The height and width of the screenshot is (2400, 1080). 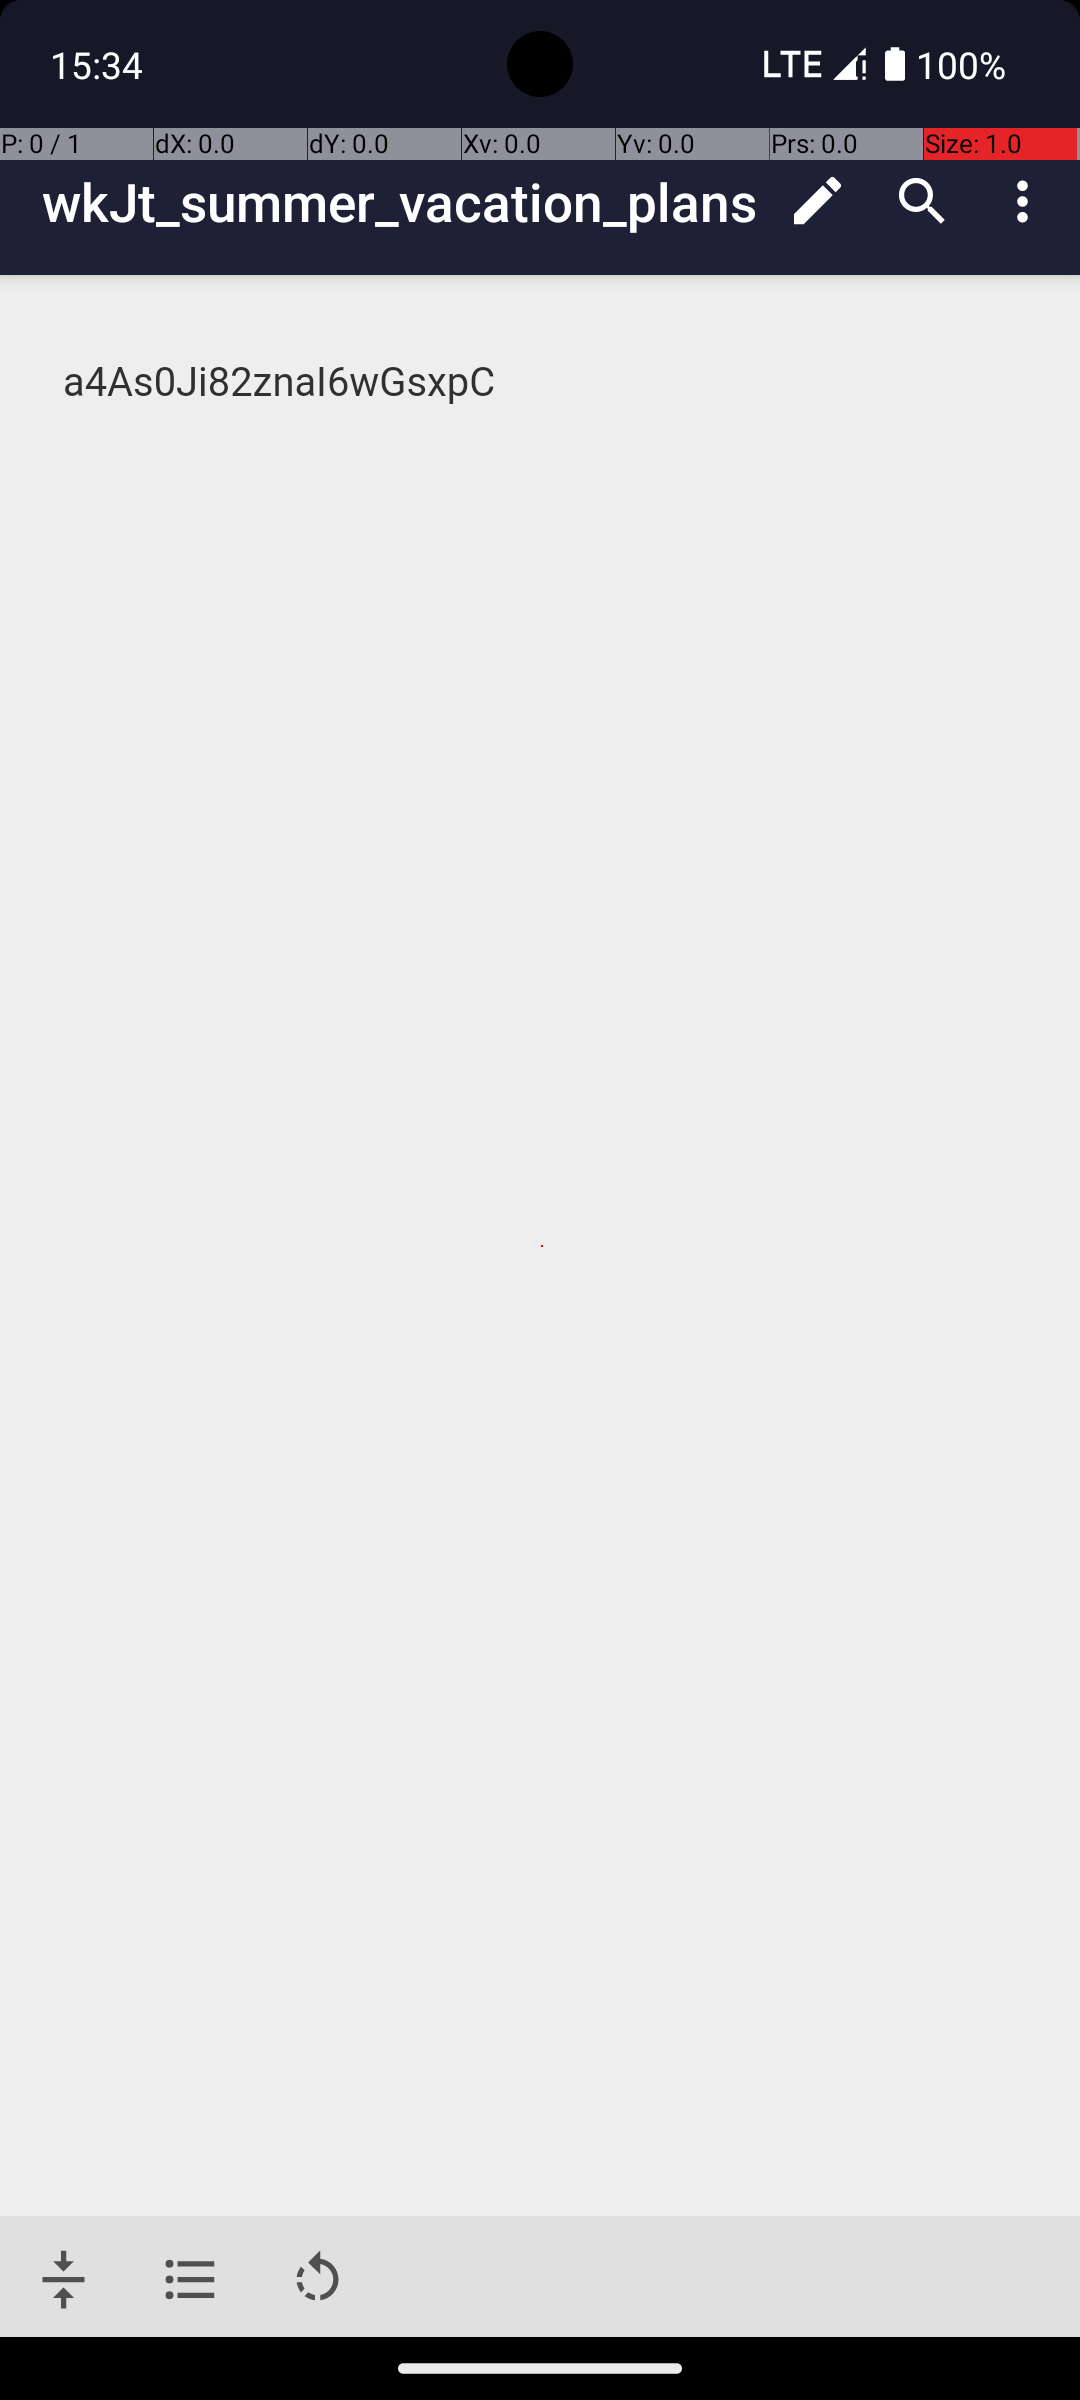 I want to click on a4As0Ji82znaI6wGsxpC, so click(x=542, y=382).